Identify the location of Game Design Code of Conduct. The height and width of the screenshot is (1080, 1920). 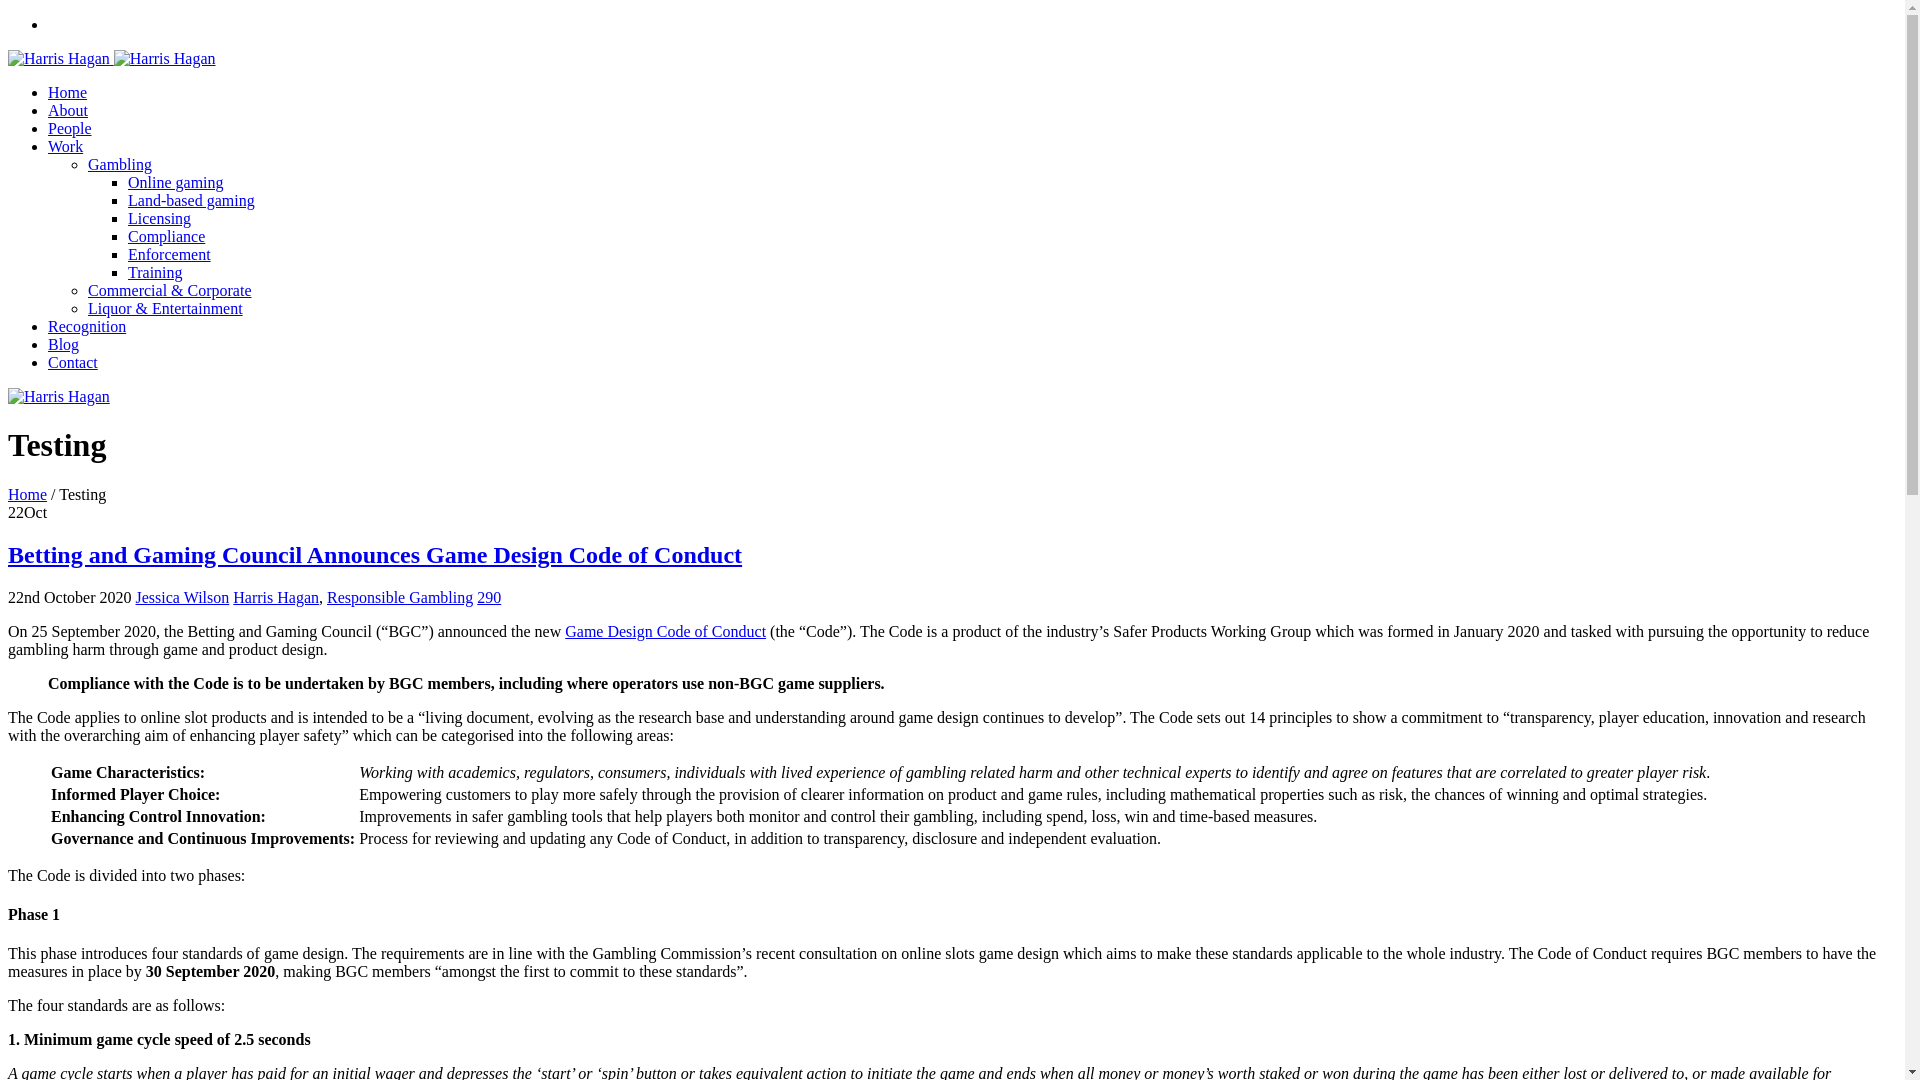
(665, 632).